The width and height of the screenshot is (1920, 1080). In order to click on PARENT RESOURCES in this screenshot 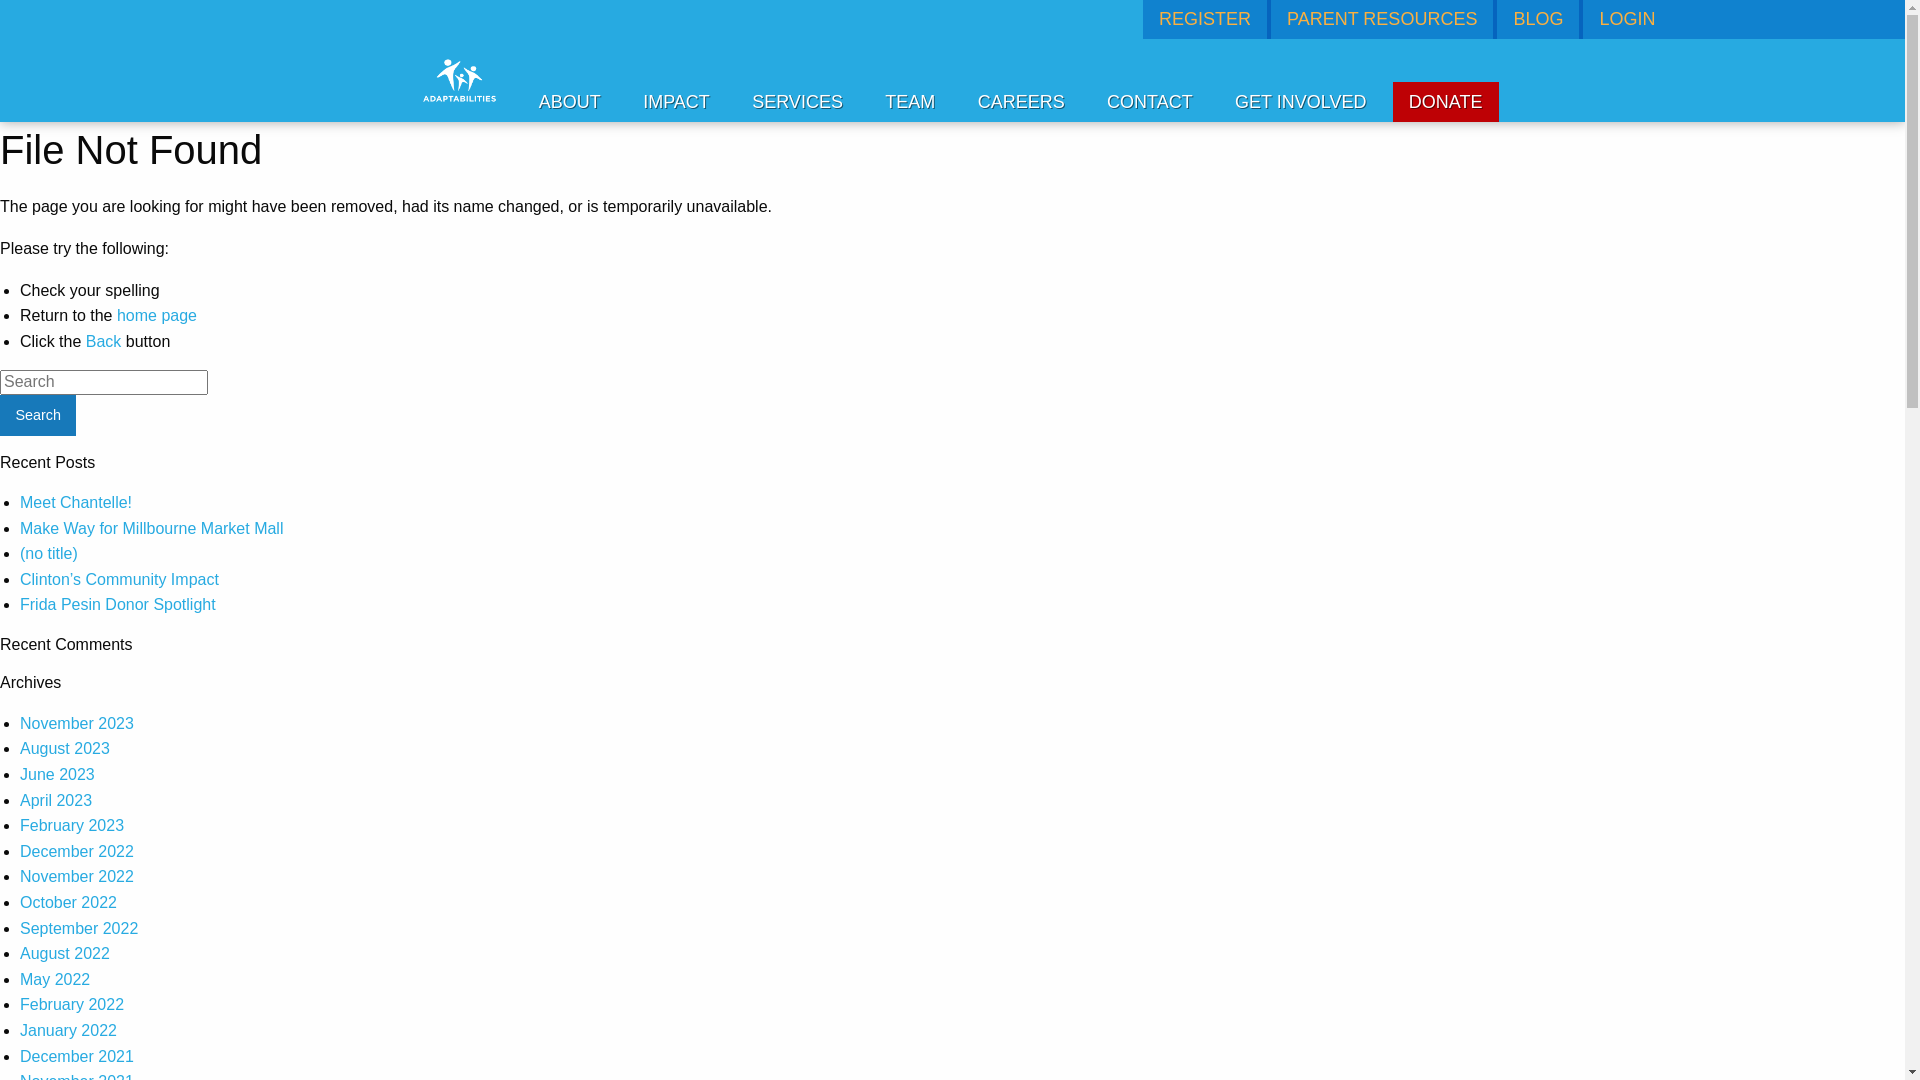, I will do `click(1382, 19)`.